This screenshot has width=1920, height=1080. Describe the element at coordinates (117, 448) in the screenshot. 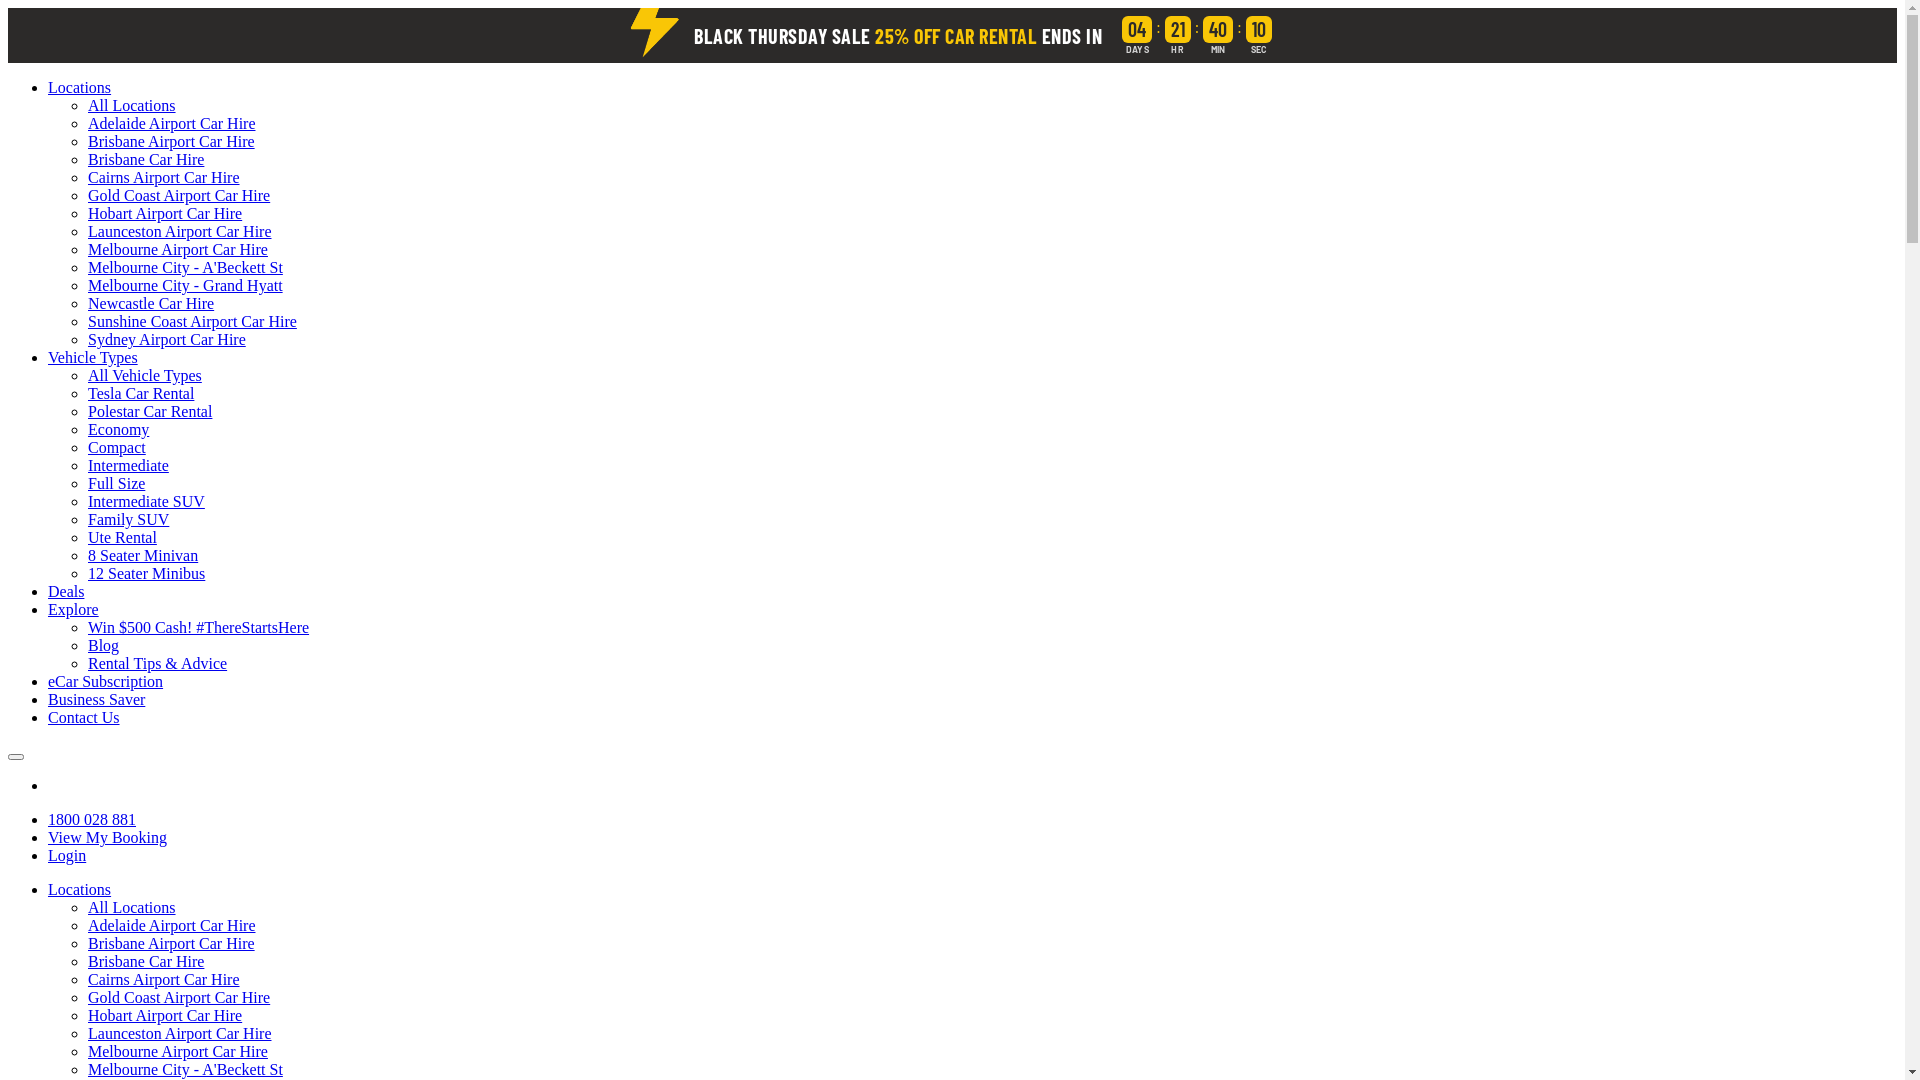

I see `Compact` at that location.